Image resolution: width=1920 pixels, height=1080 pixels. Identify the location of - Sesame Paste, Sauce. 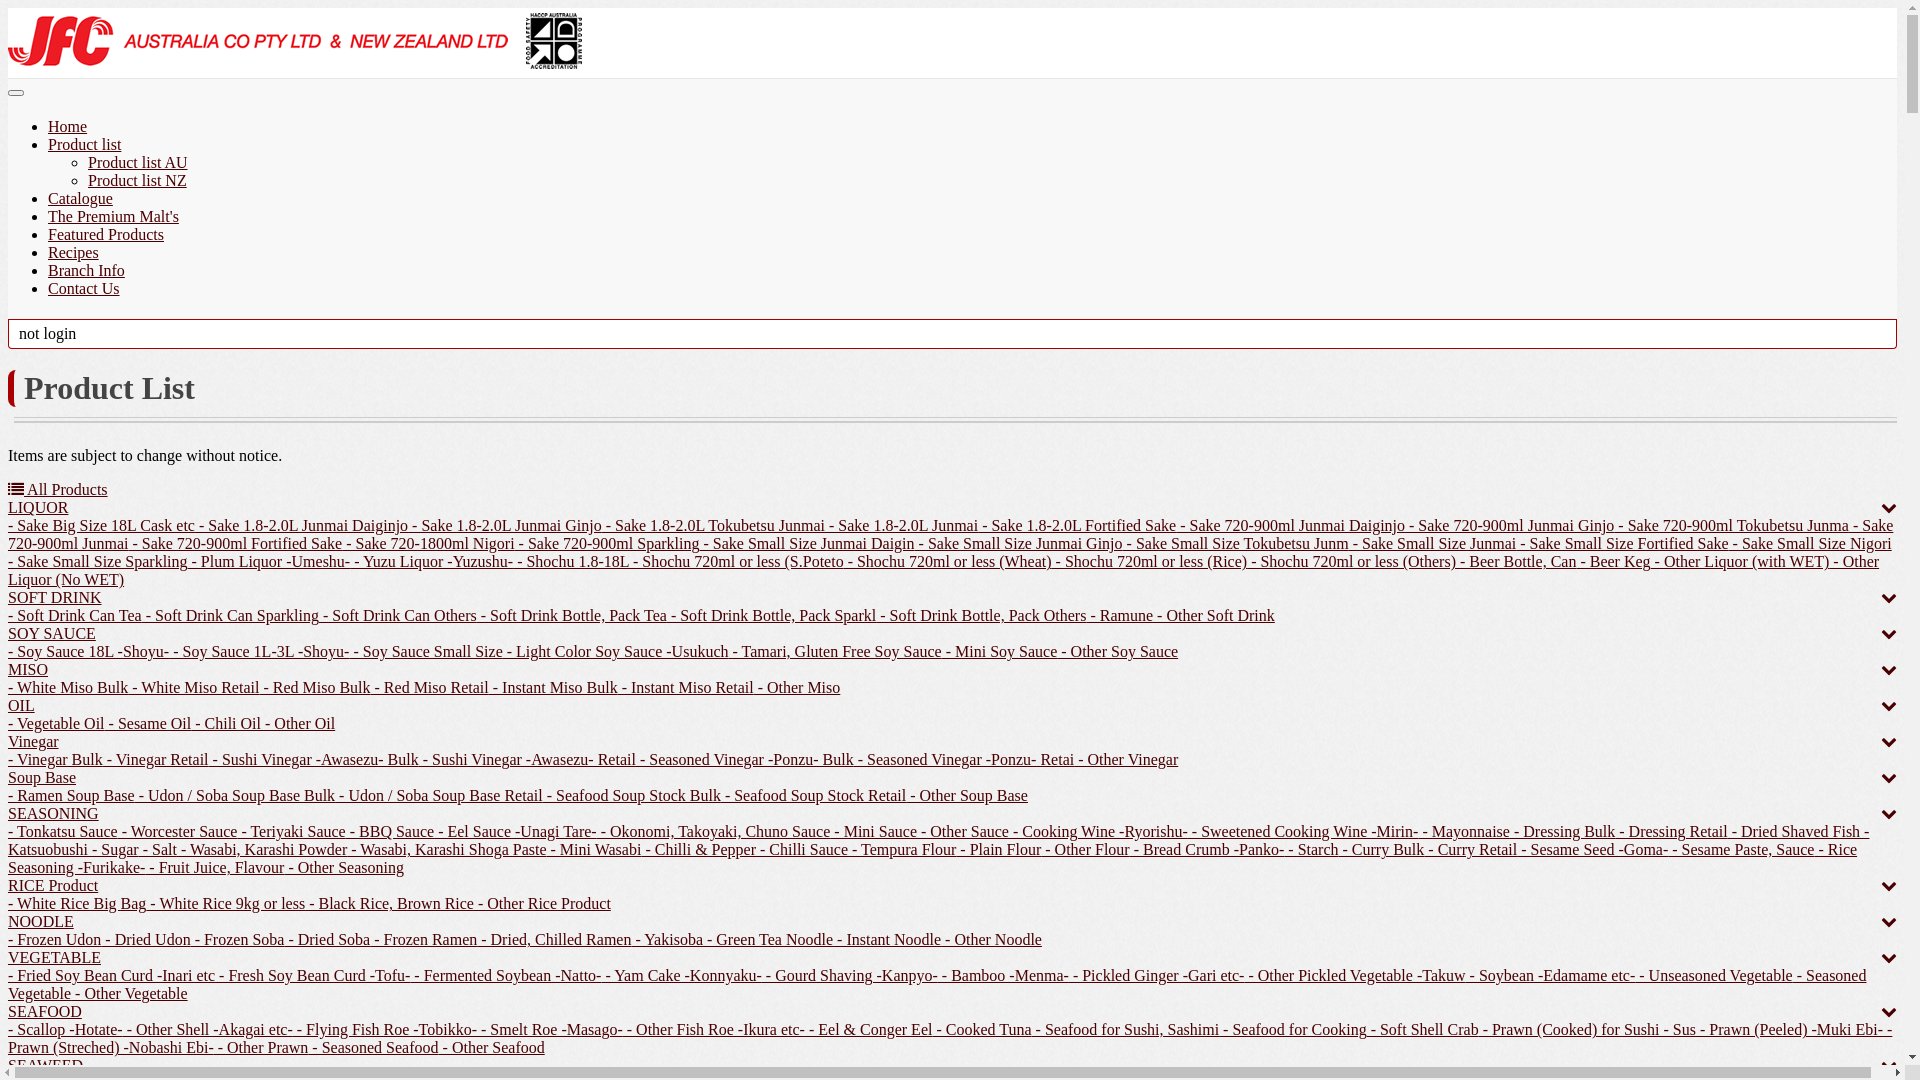
(1741, 850).